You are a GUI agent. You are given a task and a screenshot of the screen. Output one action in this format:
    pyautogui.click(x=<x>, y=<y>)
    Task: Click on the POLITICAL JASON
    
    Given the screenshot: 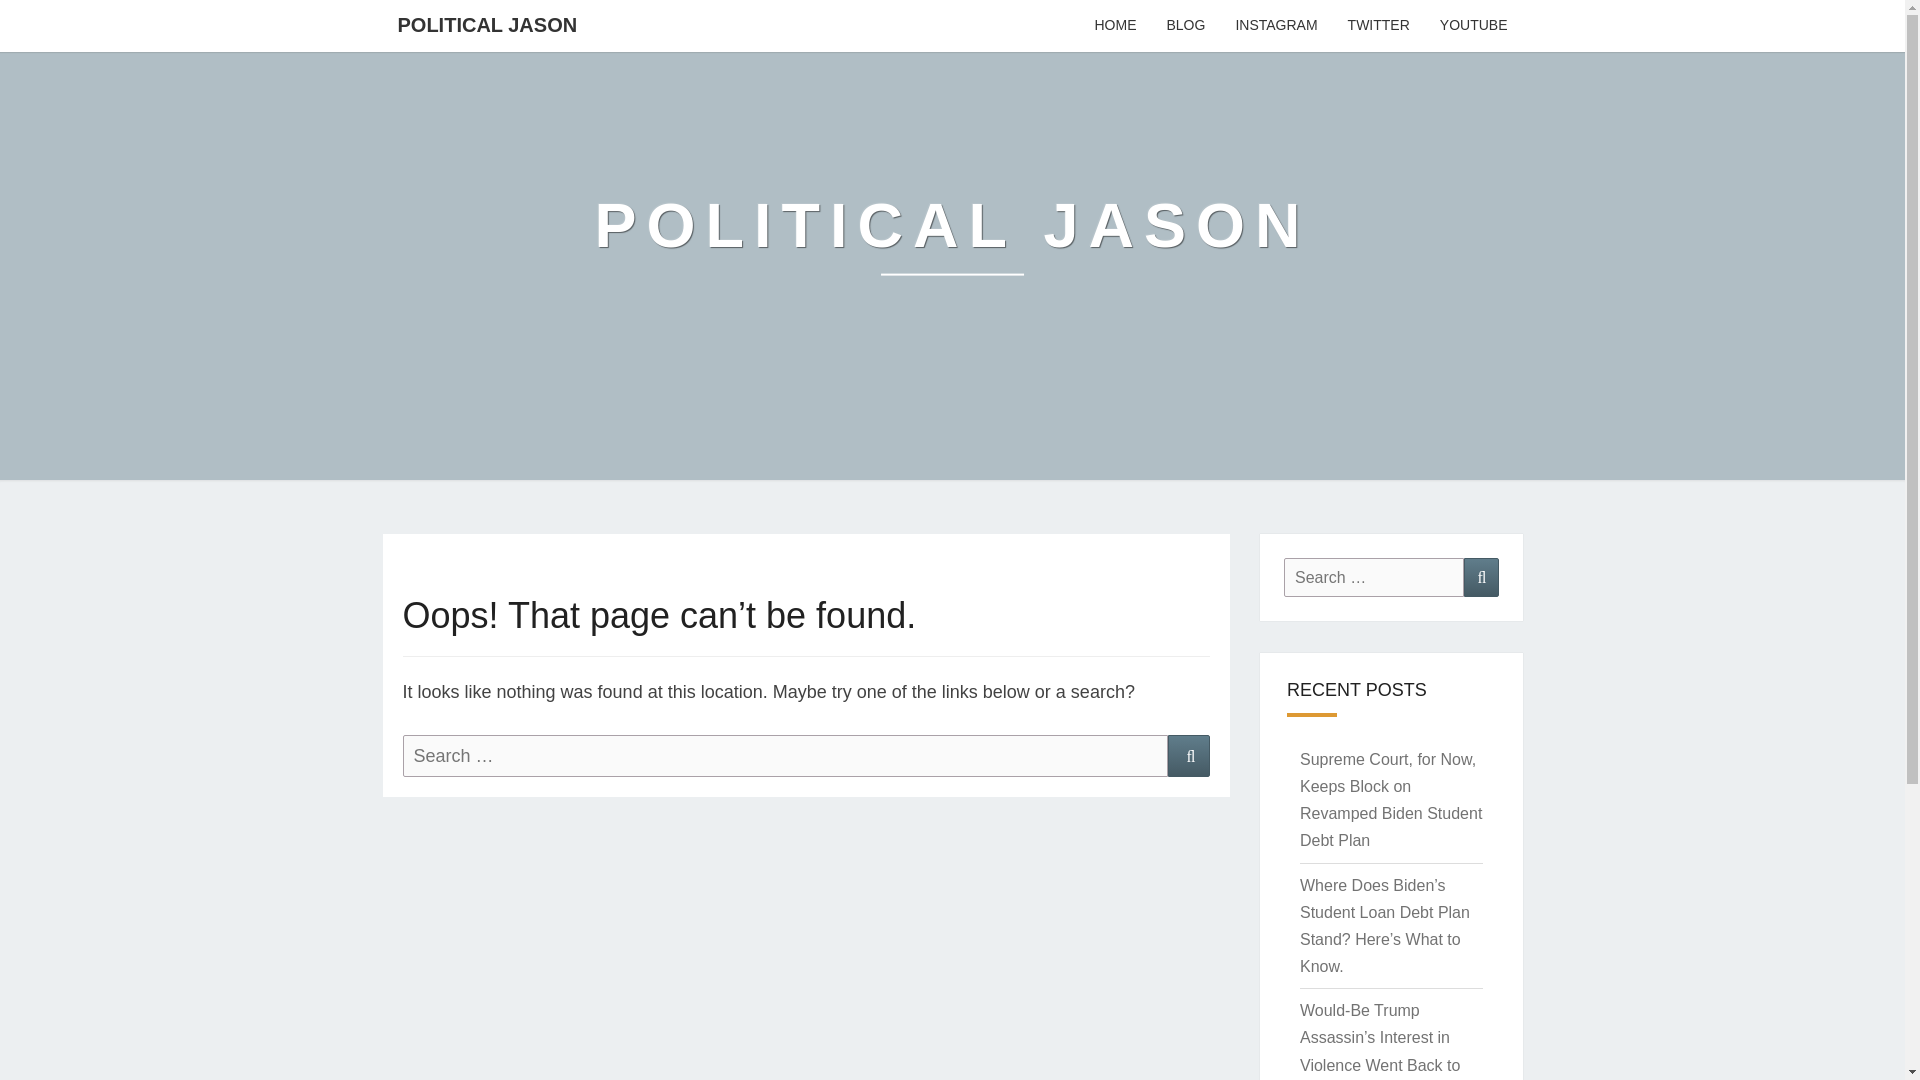 What is the action you would take?
    pyautogui.click(x=953, y=240)
    